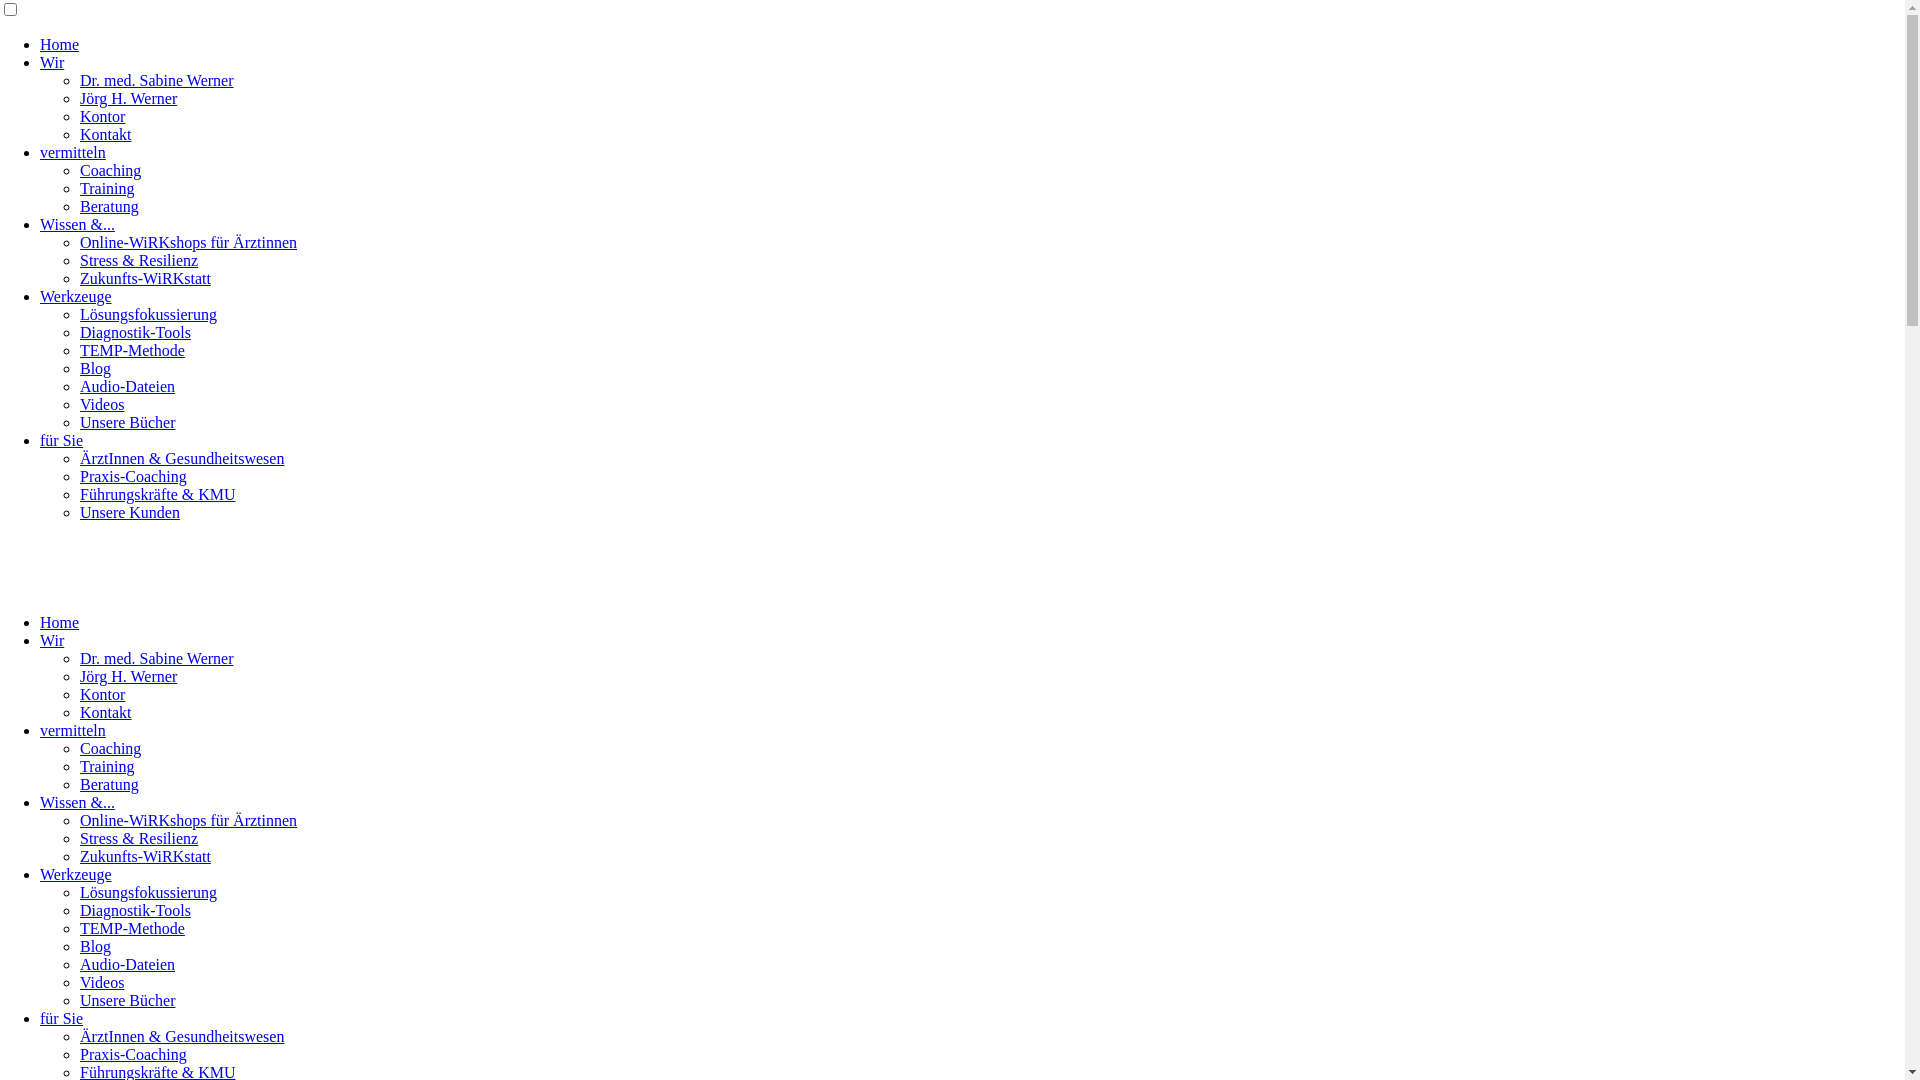 The height and width of the screenshot is (1080, 1920). What do you see at coordinates (52, 640) in the screenshot?
I see `Wir` at bounding box center [52, 640].